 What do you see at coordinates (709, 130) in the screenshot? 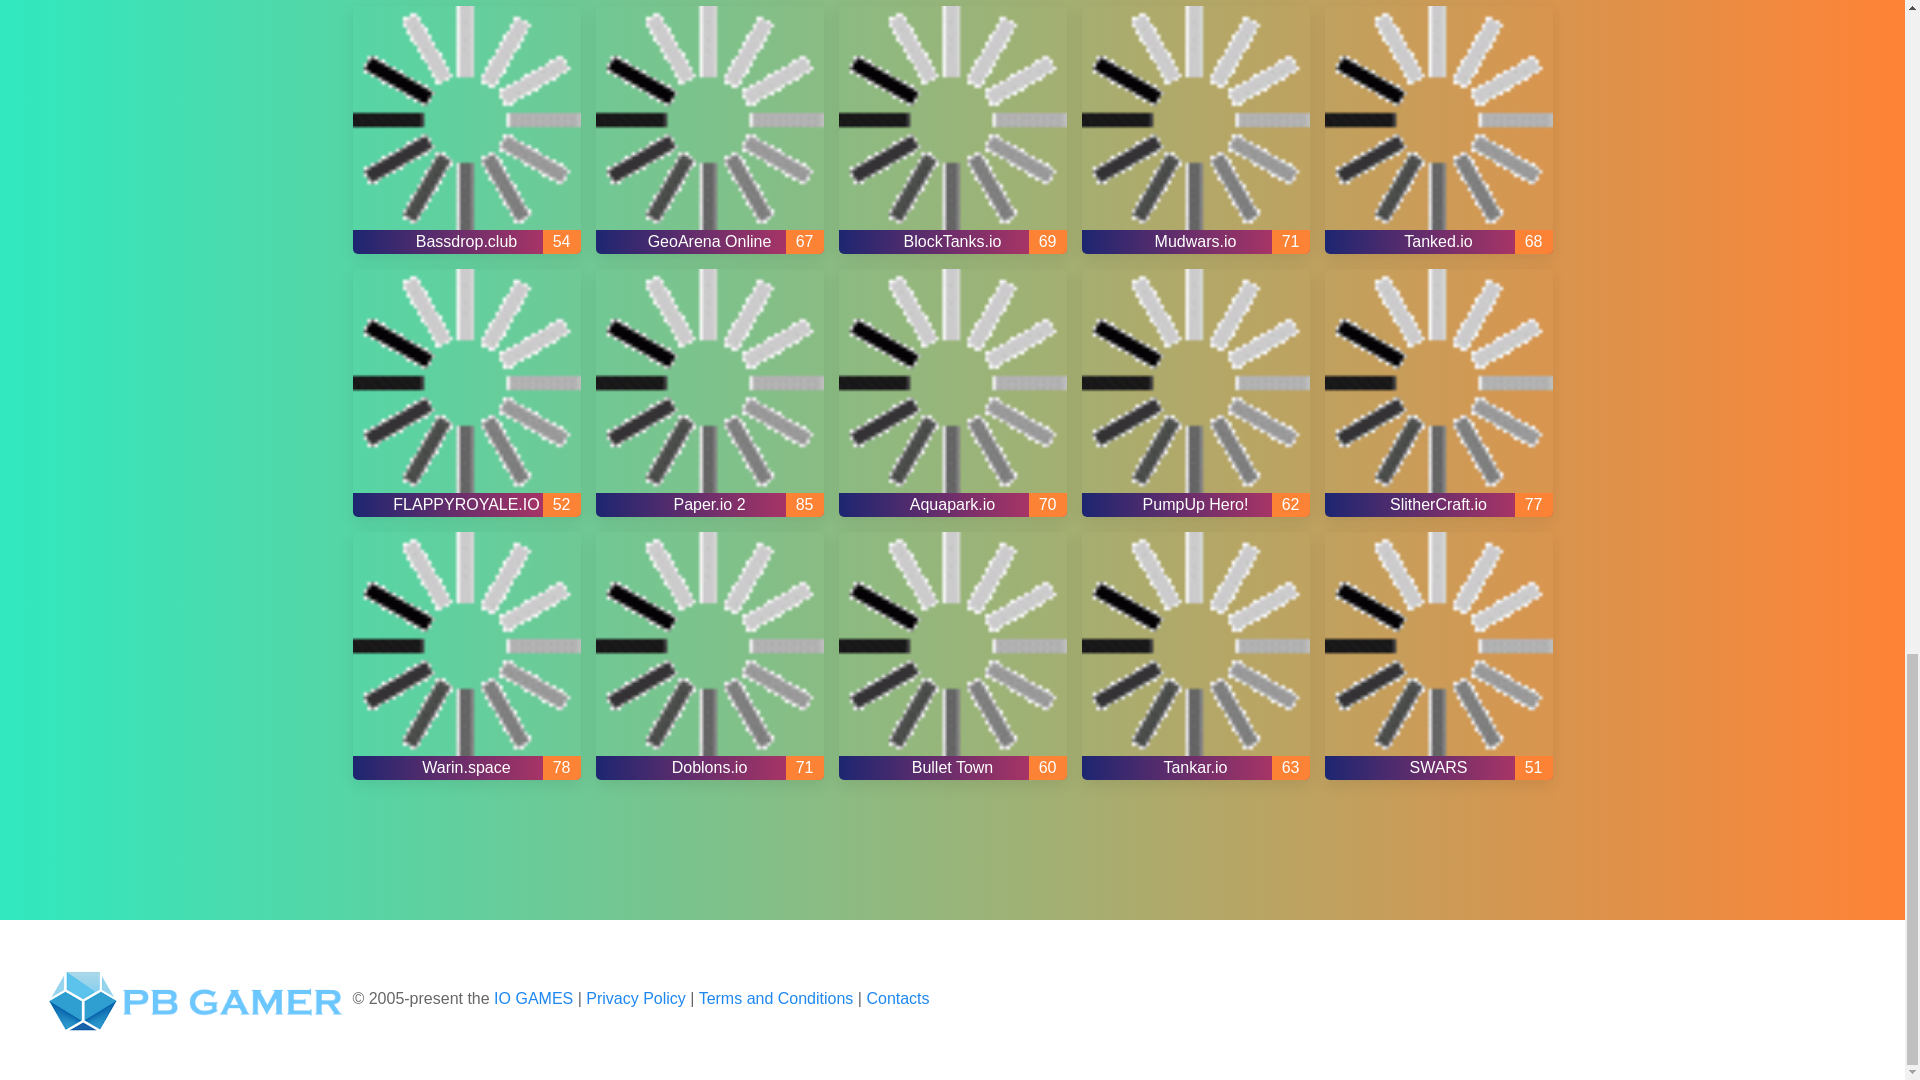
I see `GeoArena Online` at bounding box center [709, 130].